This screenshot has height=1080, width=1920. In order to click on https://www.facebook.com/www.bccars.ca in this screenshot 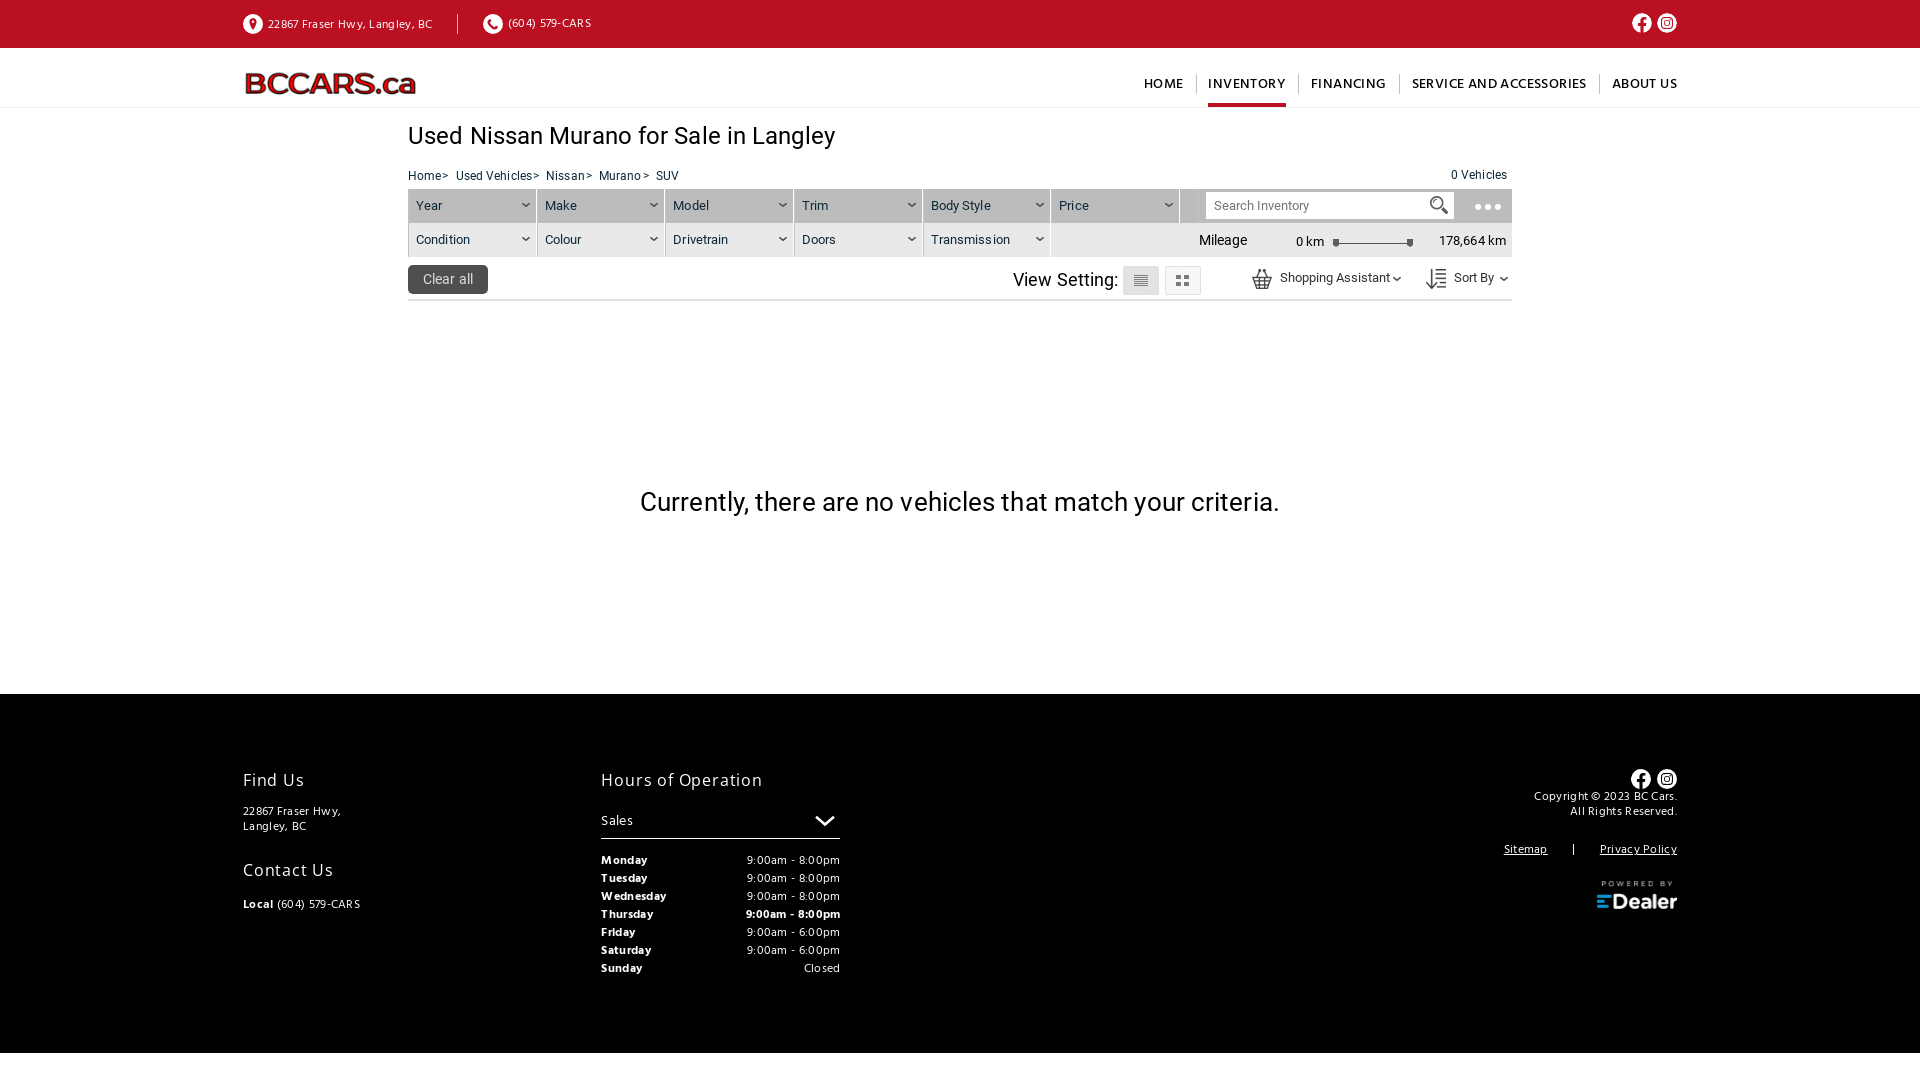, I will do `click(1642, 28)`.